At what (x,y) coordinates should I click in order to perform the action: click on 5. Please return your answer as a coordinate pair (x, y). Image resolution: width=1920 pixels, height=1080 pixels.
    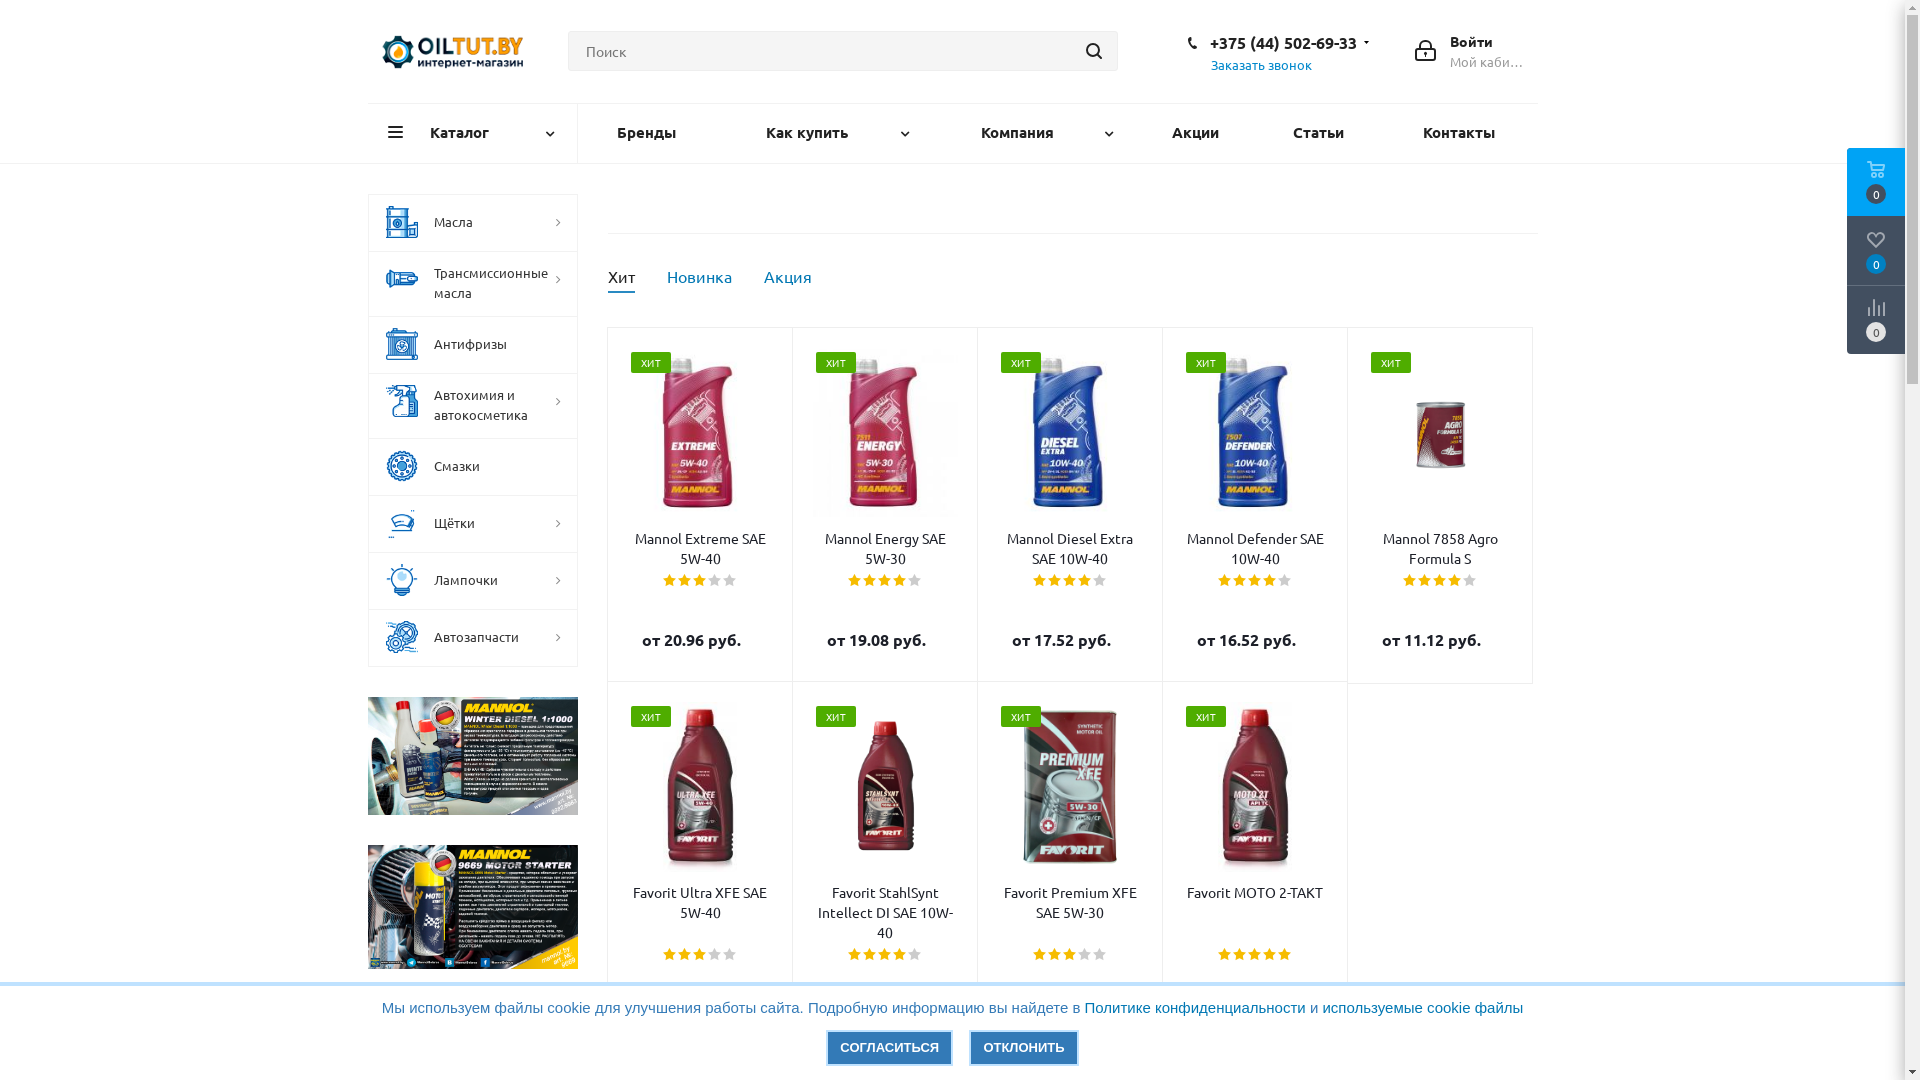
    Looking at the image, I should click on (1470, 581).